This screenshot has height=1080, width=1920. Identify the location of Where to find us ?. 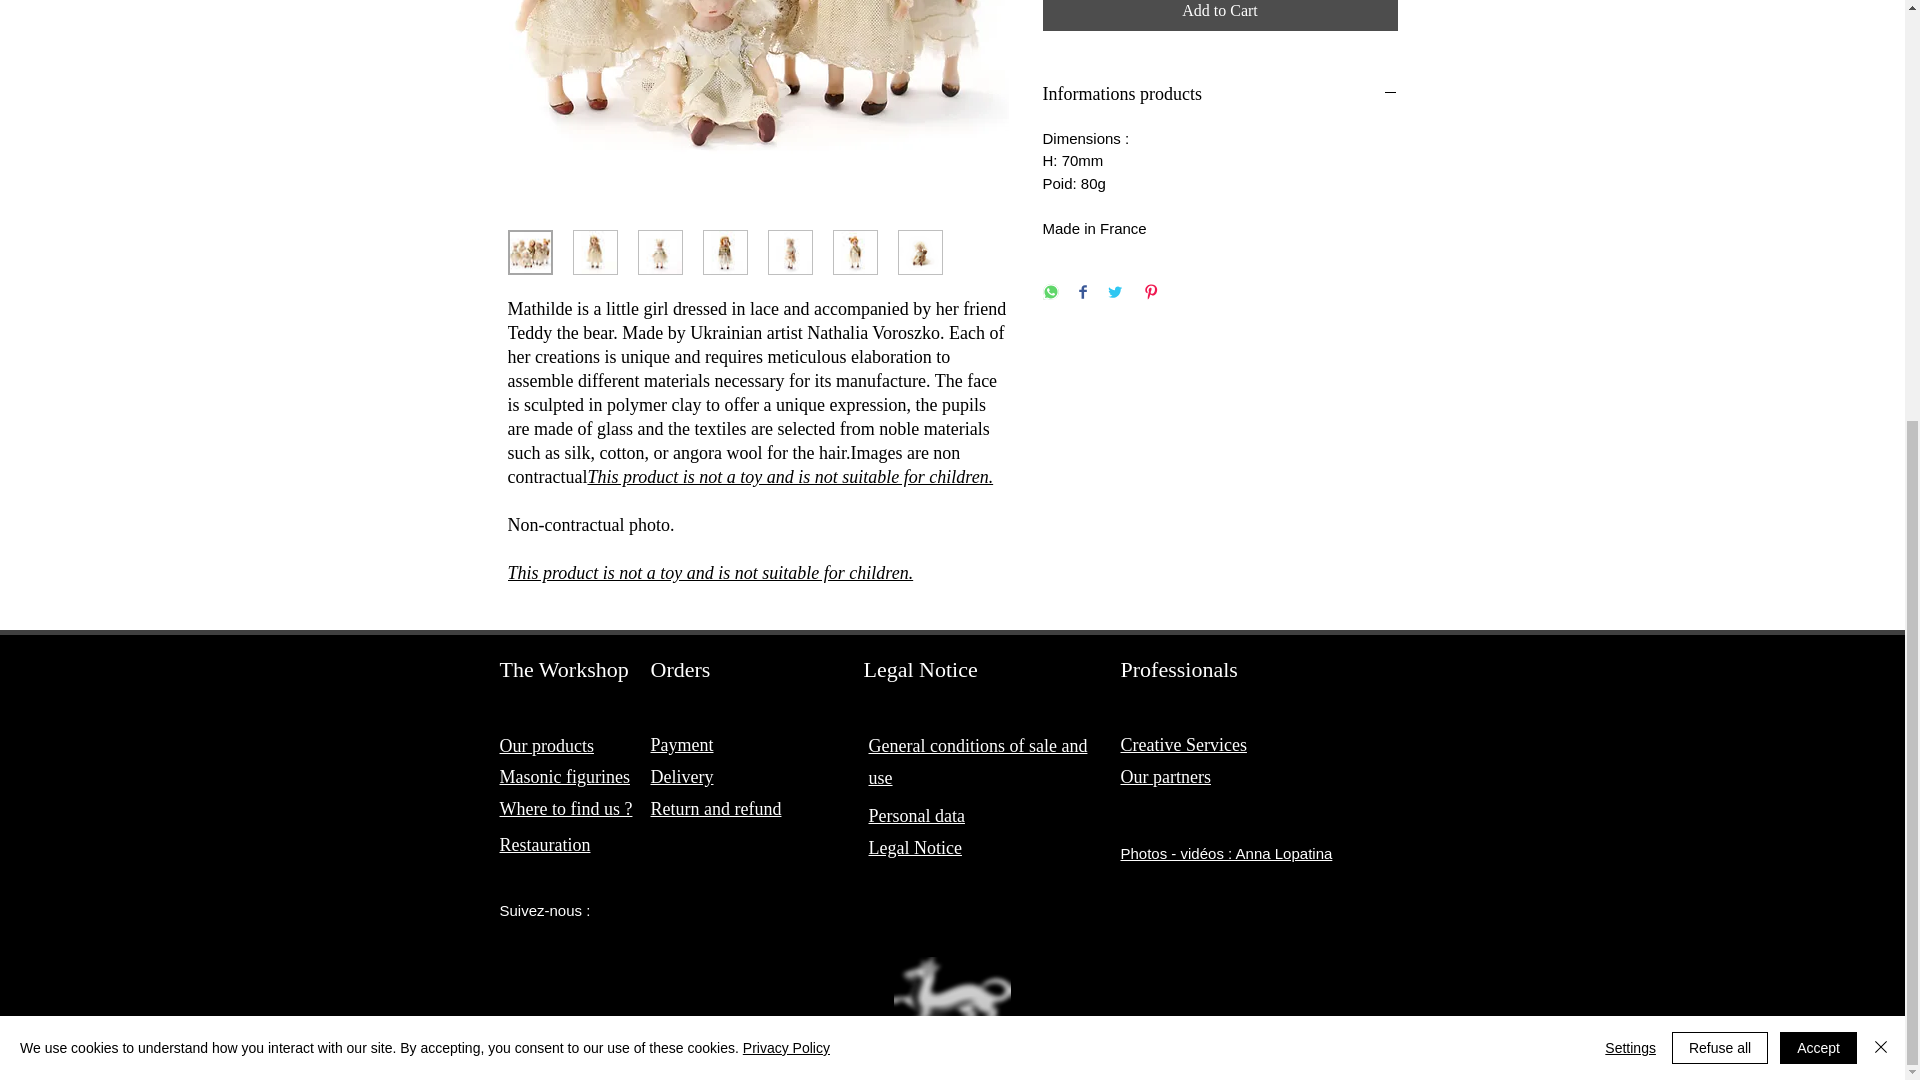
(566, 808).